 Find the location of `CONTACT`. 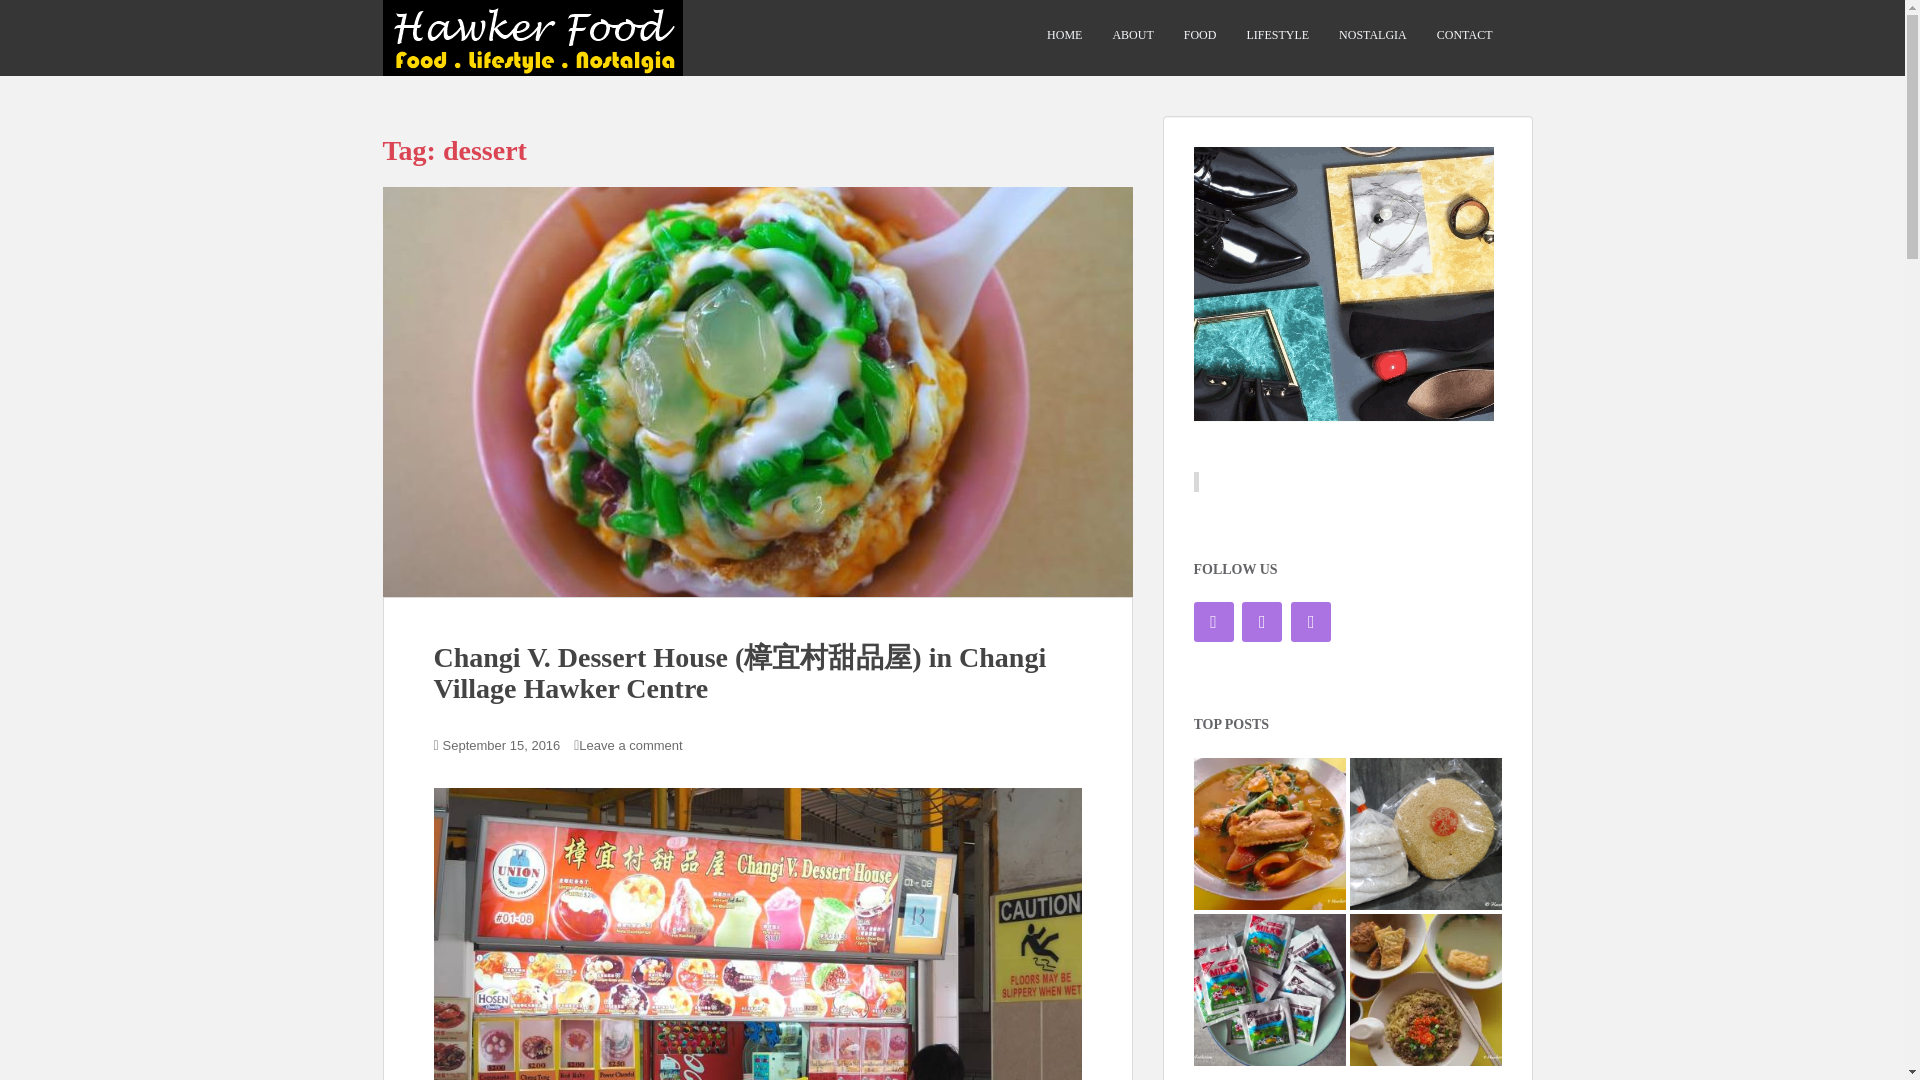

CONTACT is located at coordinates (1464, 35).